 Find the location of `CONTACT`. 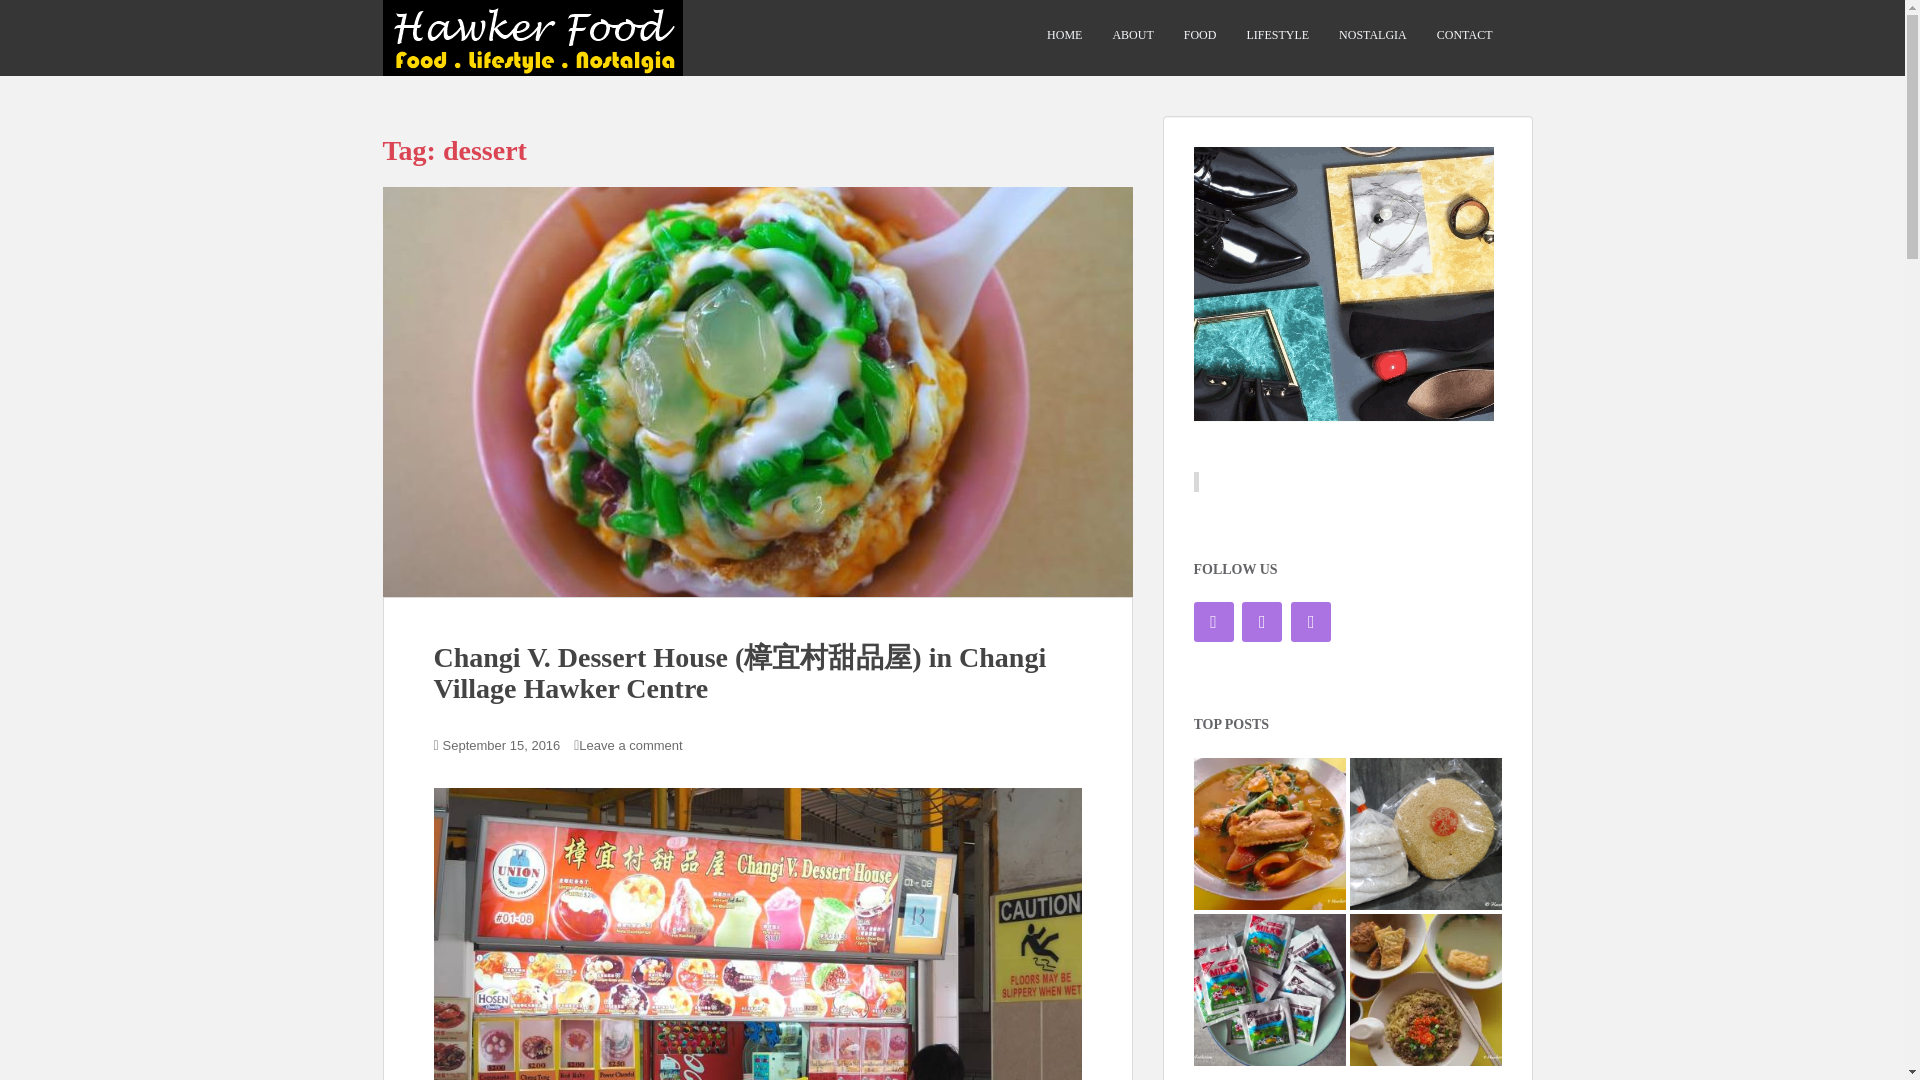

CONTACT is located at coordinates (1464, 35).